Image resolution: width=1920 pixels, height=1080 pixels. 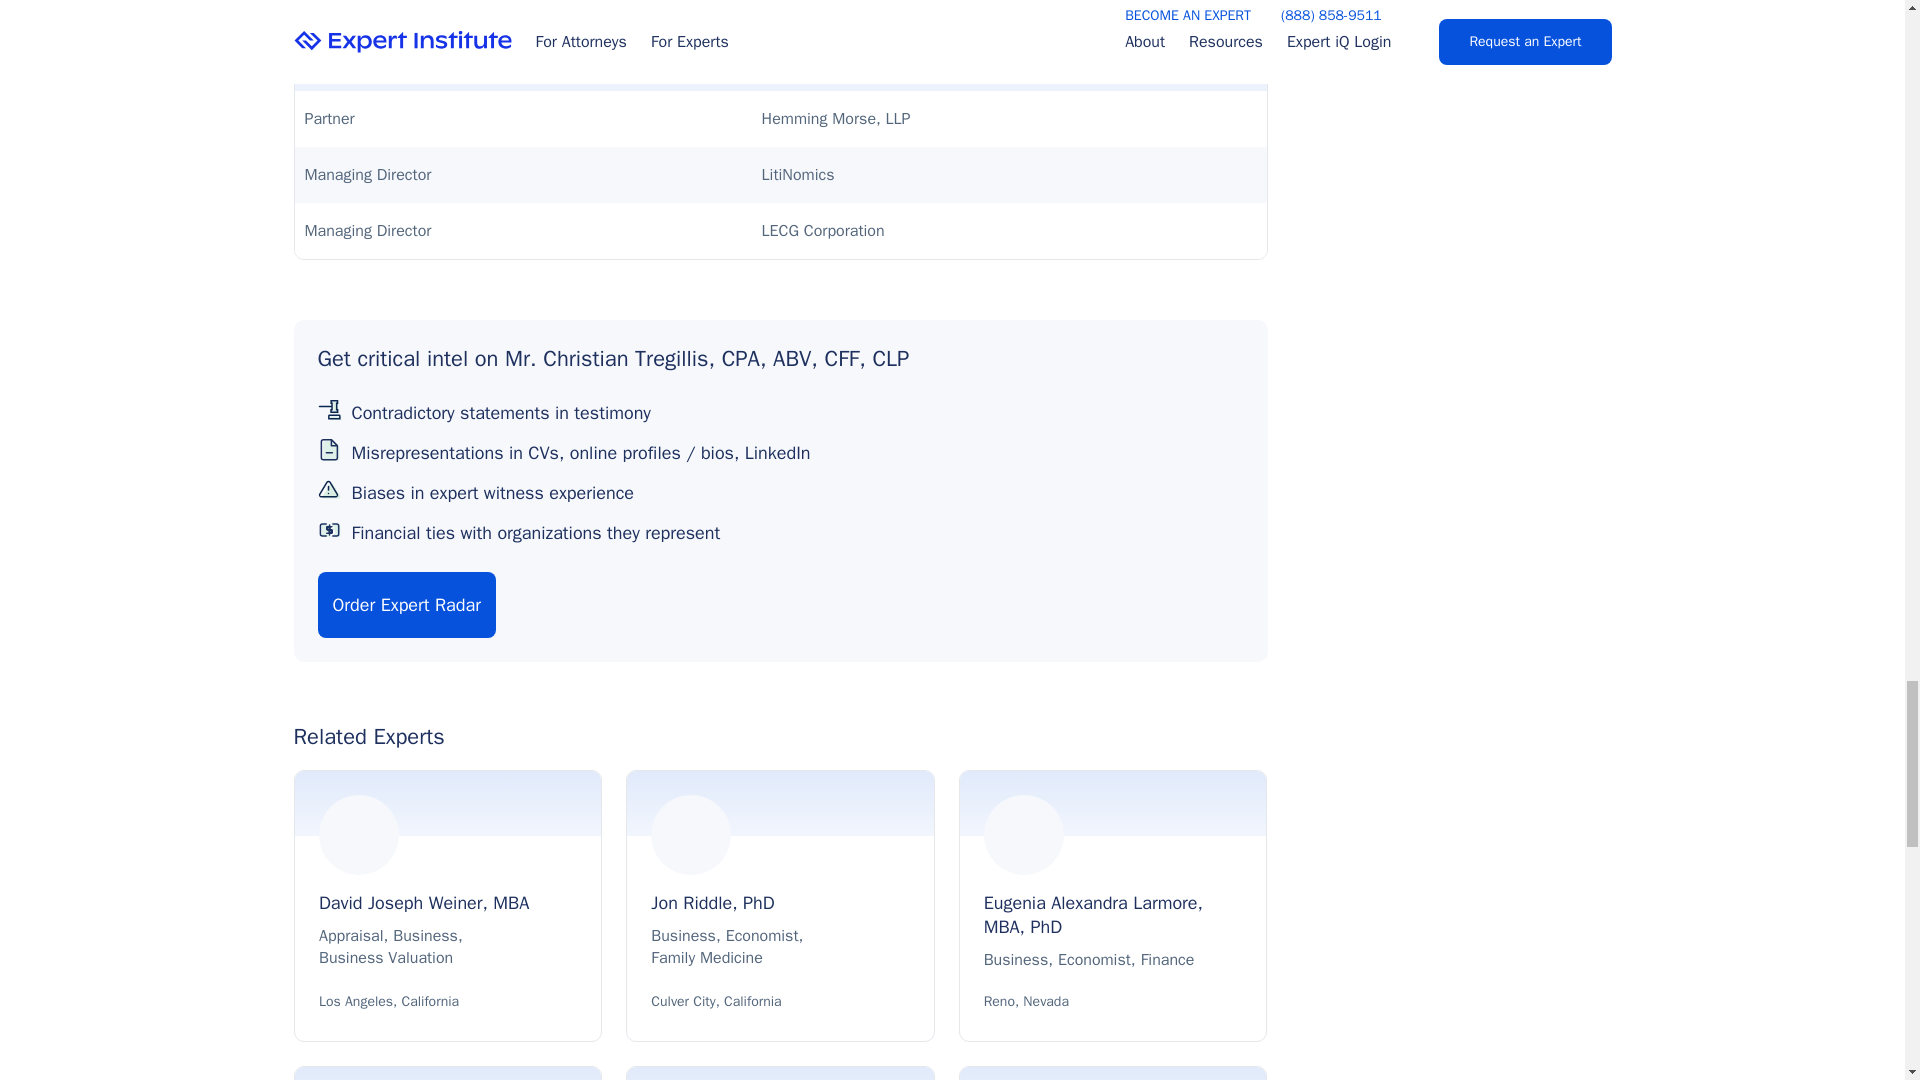 What do you see at coordinates (386, 958) in the screenshot?
I see `Business Valuation` at bounding box center [386, 958].